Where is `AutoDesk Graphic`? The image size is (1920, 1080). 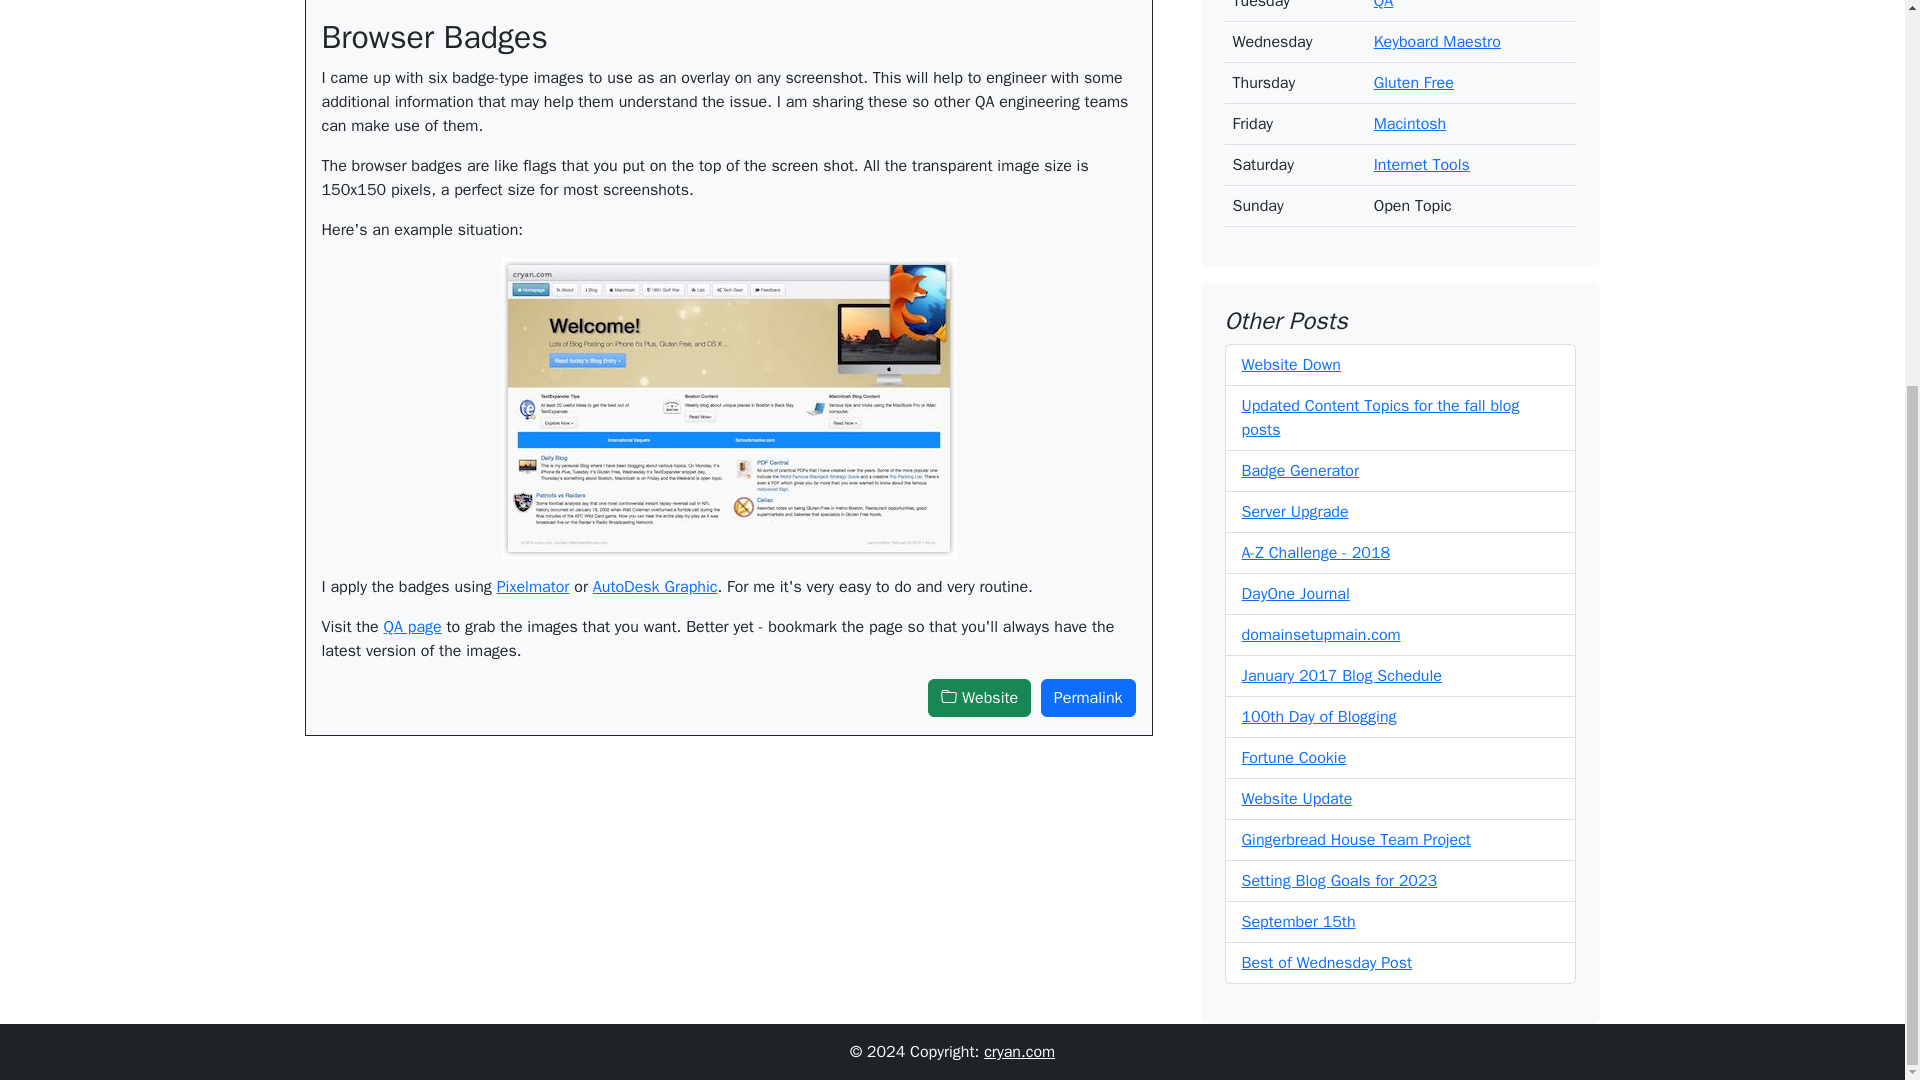 AutoDesk Graphic is located at coordinates (656, 586).